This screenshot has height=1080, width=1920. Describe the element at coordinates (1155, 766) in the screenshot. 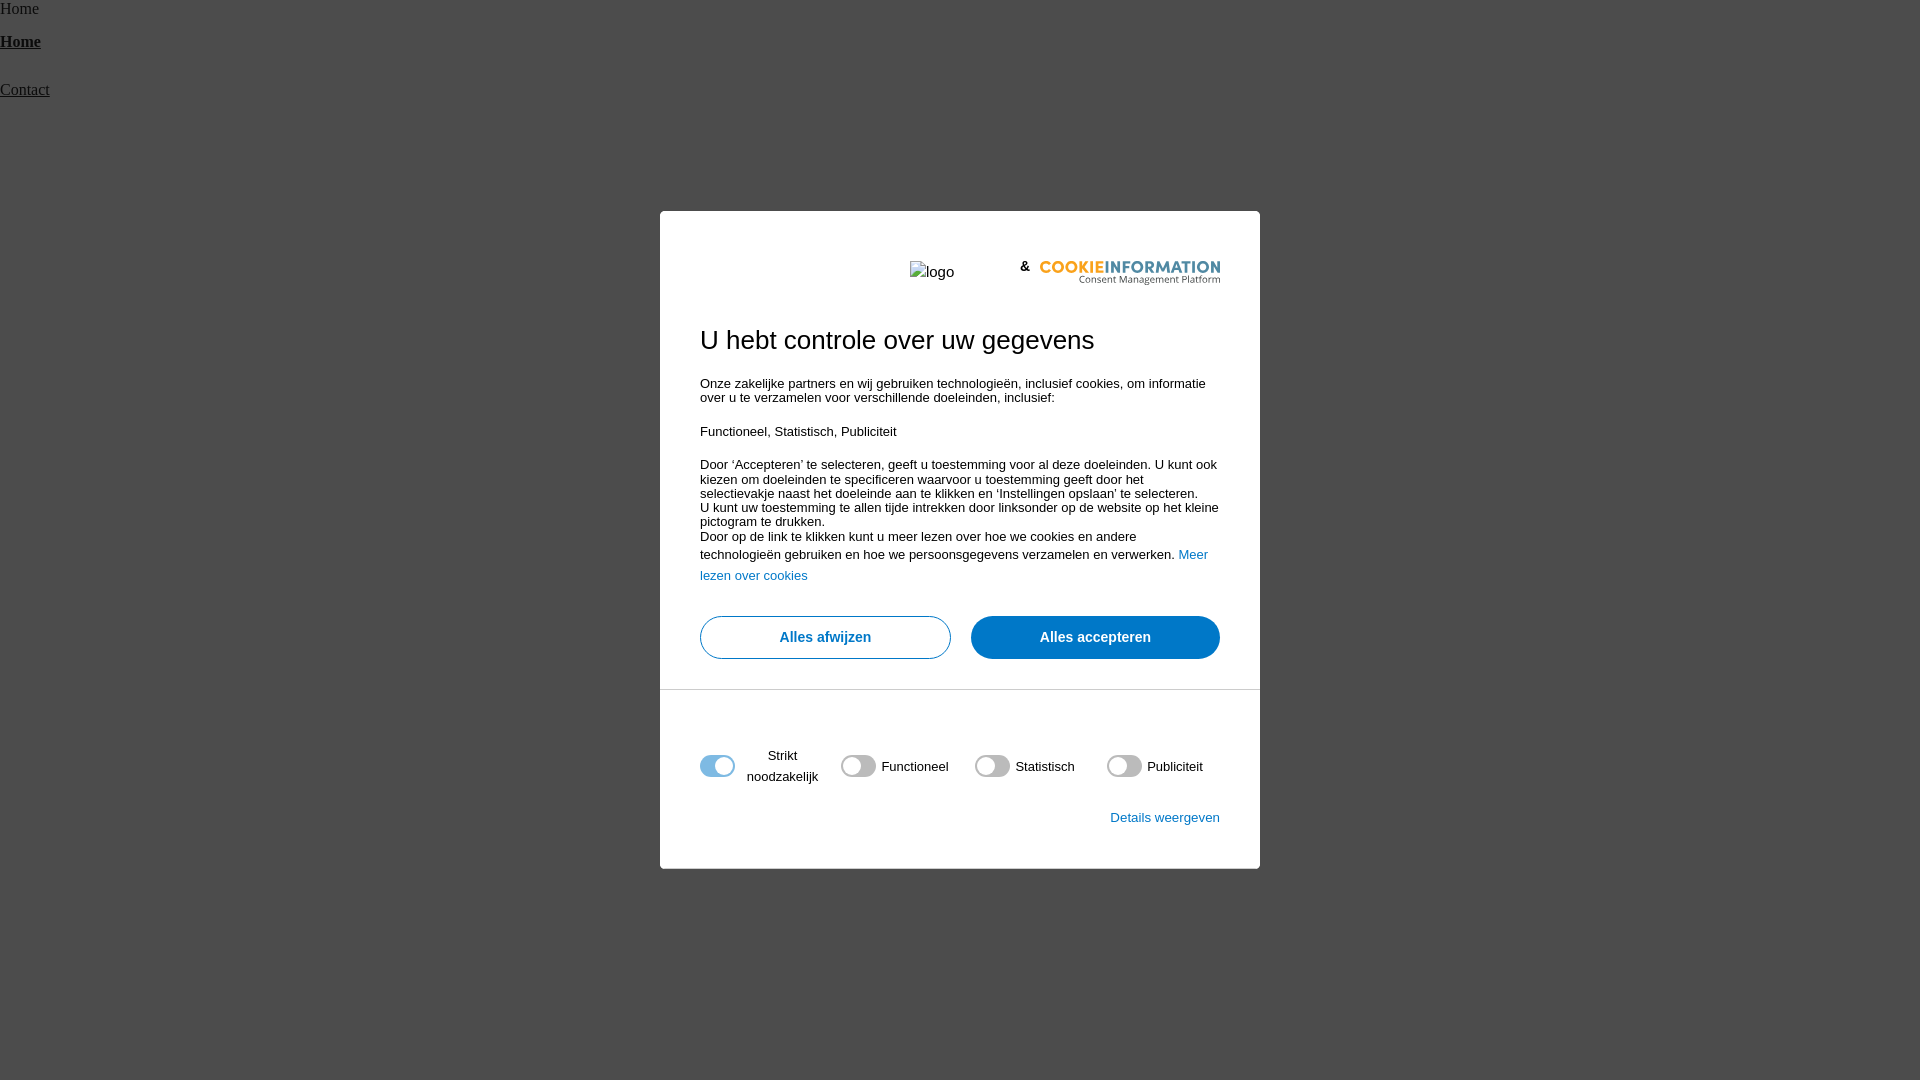

I see `on` at that location.